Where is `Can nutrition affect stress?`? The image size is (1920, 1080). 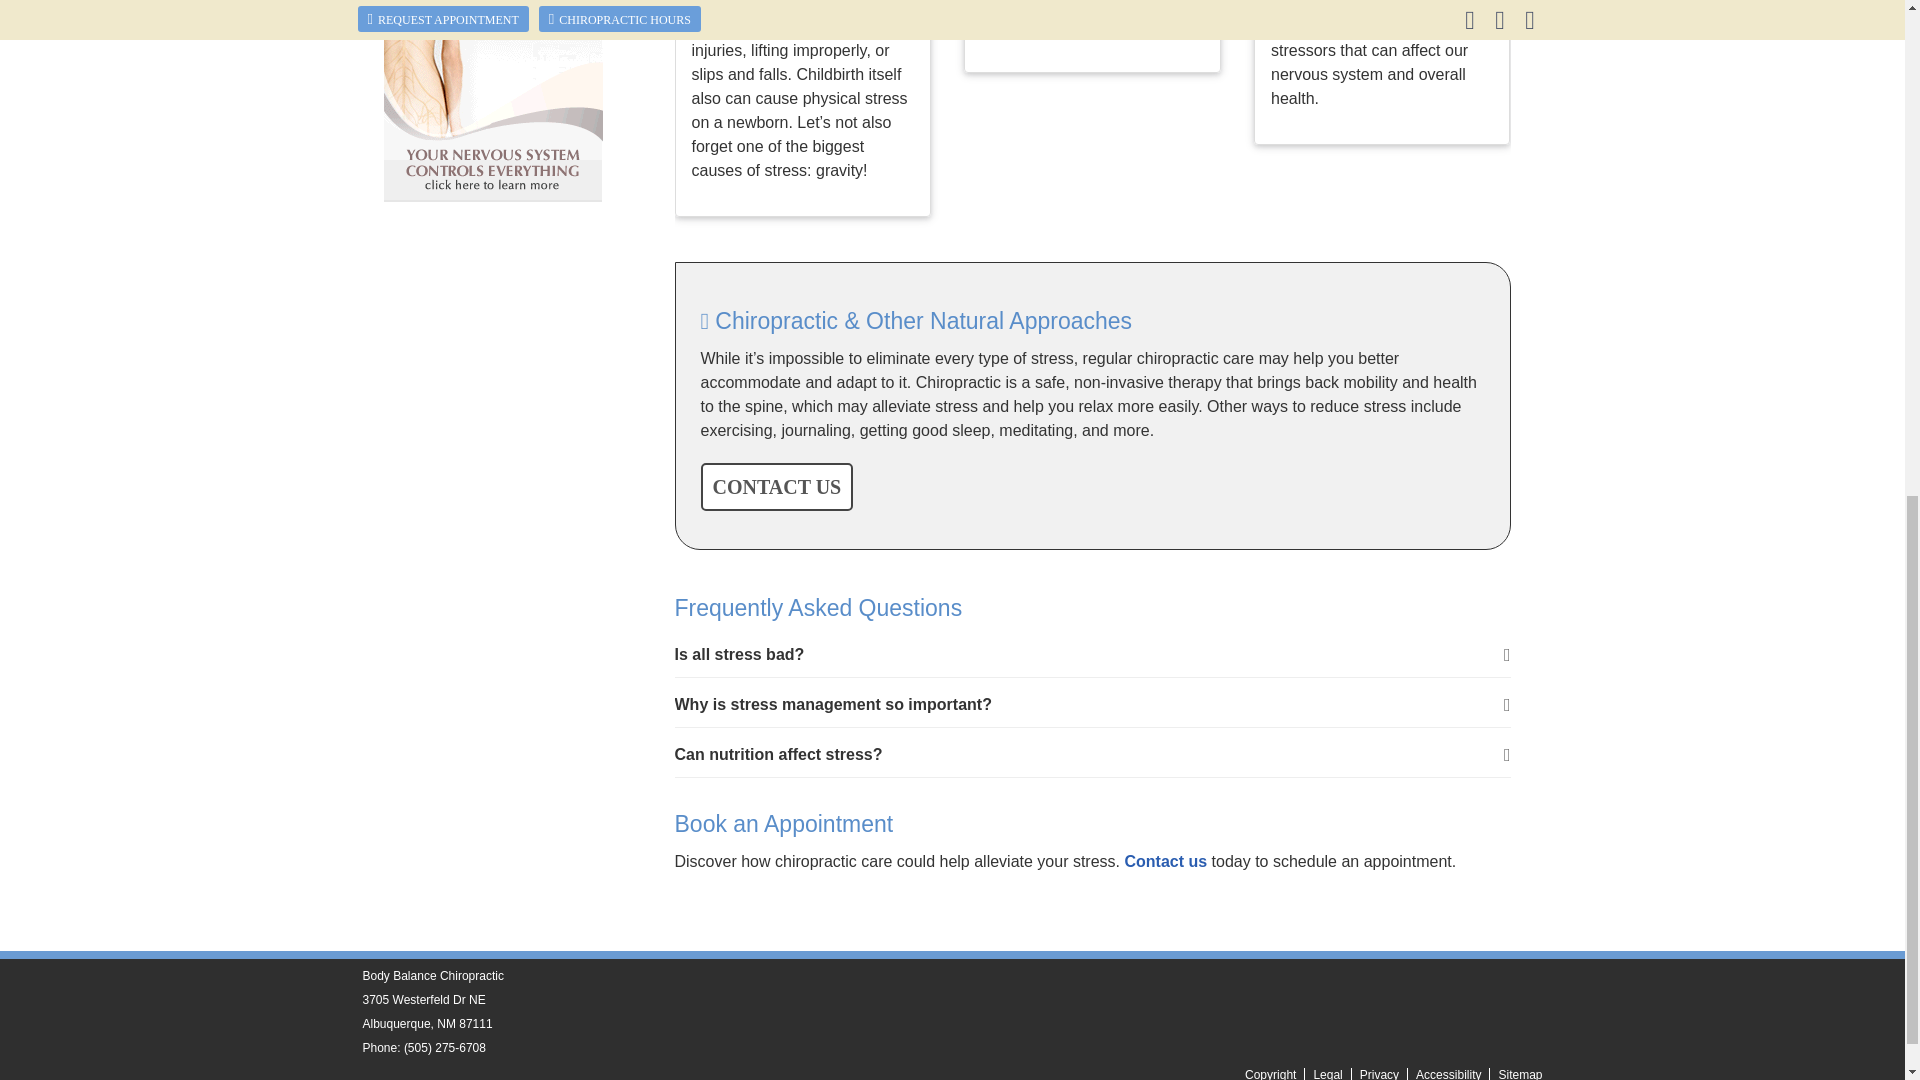
Can nutrition affect stress? is located at coordinates (1091, 755).